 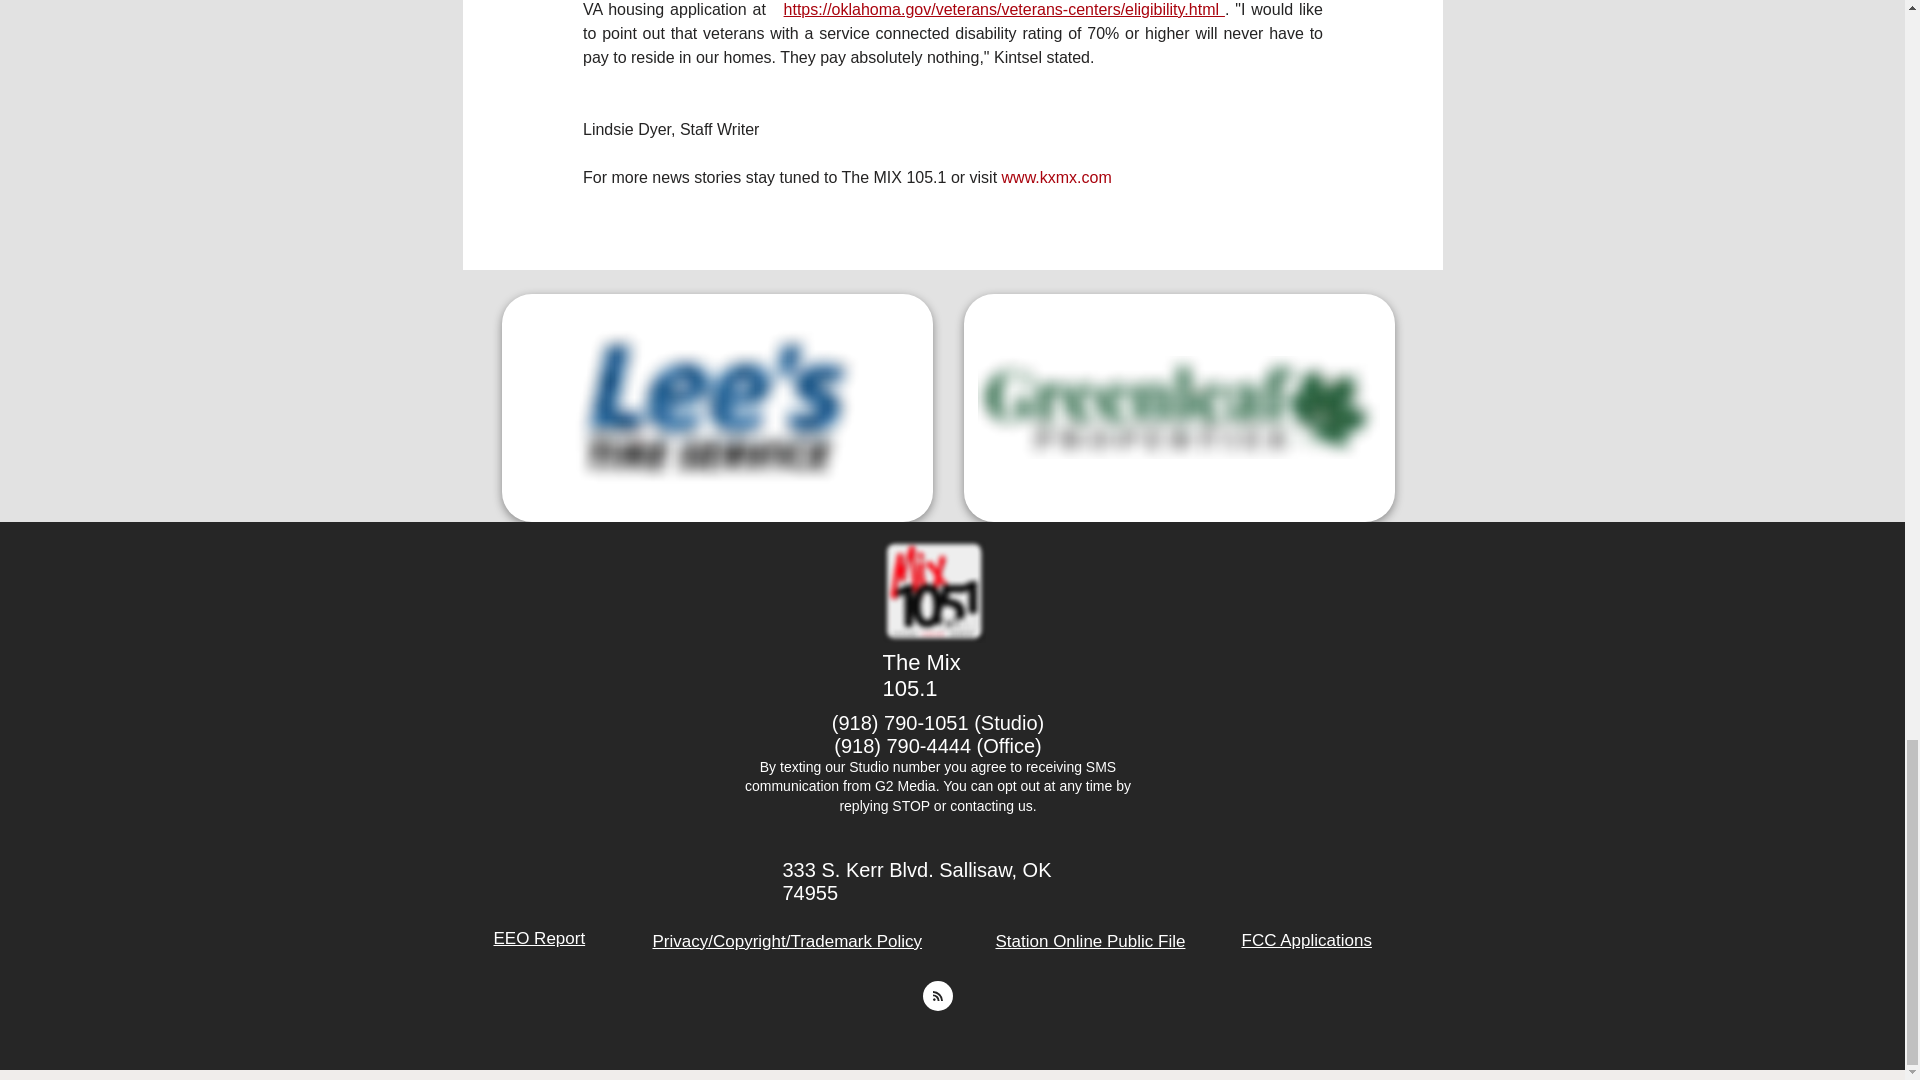 I want to click on EEO Report, so click(x=539, y=938).